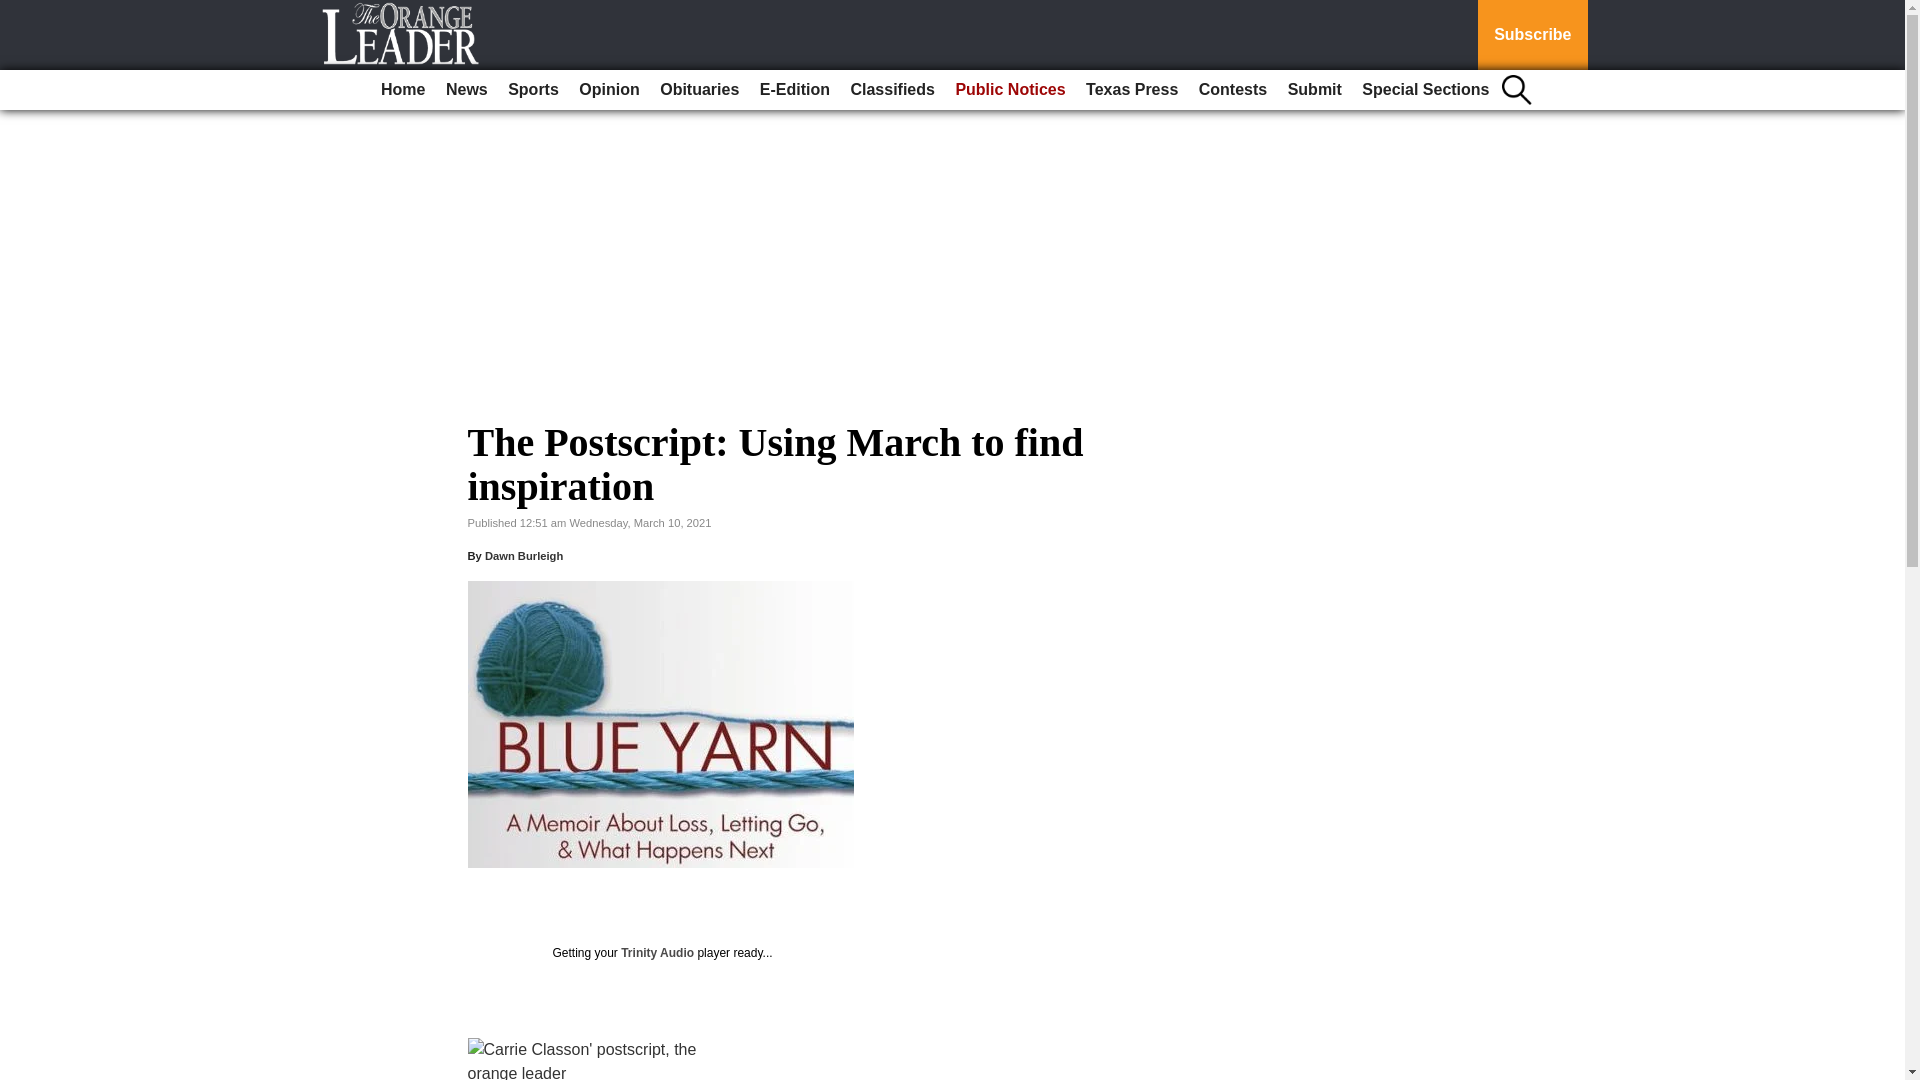 This screenshot has height=1080, width=1920. I want to click on Submit, so click(1314, 90).